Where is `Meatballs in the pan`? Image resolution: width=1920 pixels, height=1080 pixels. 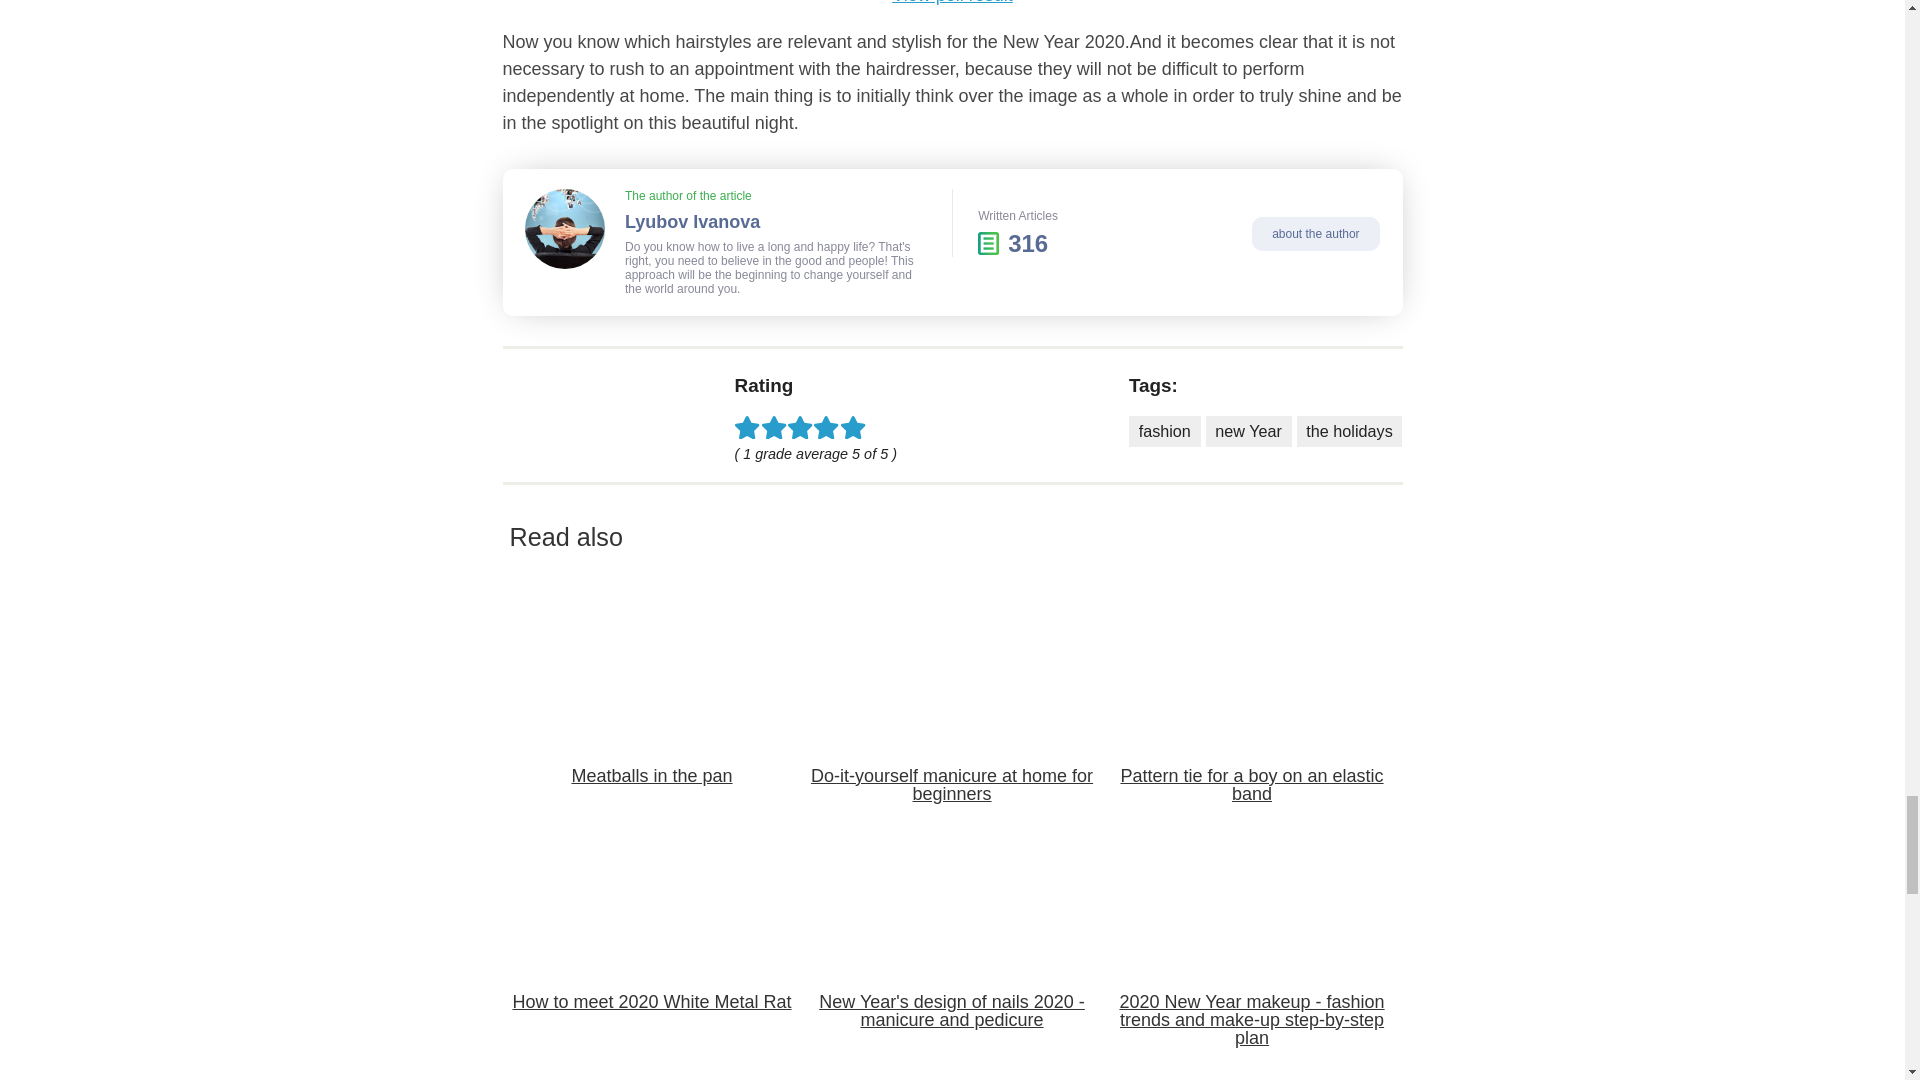
Meatballs in the pan is located at coordinates (652, 722).